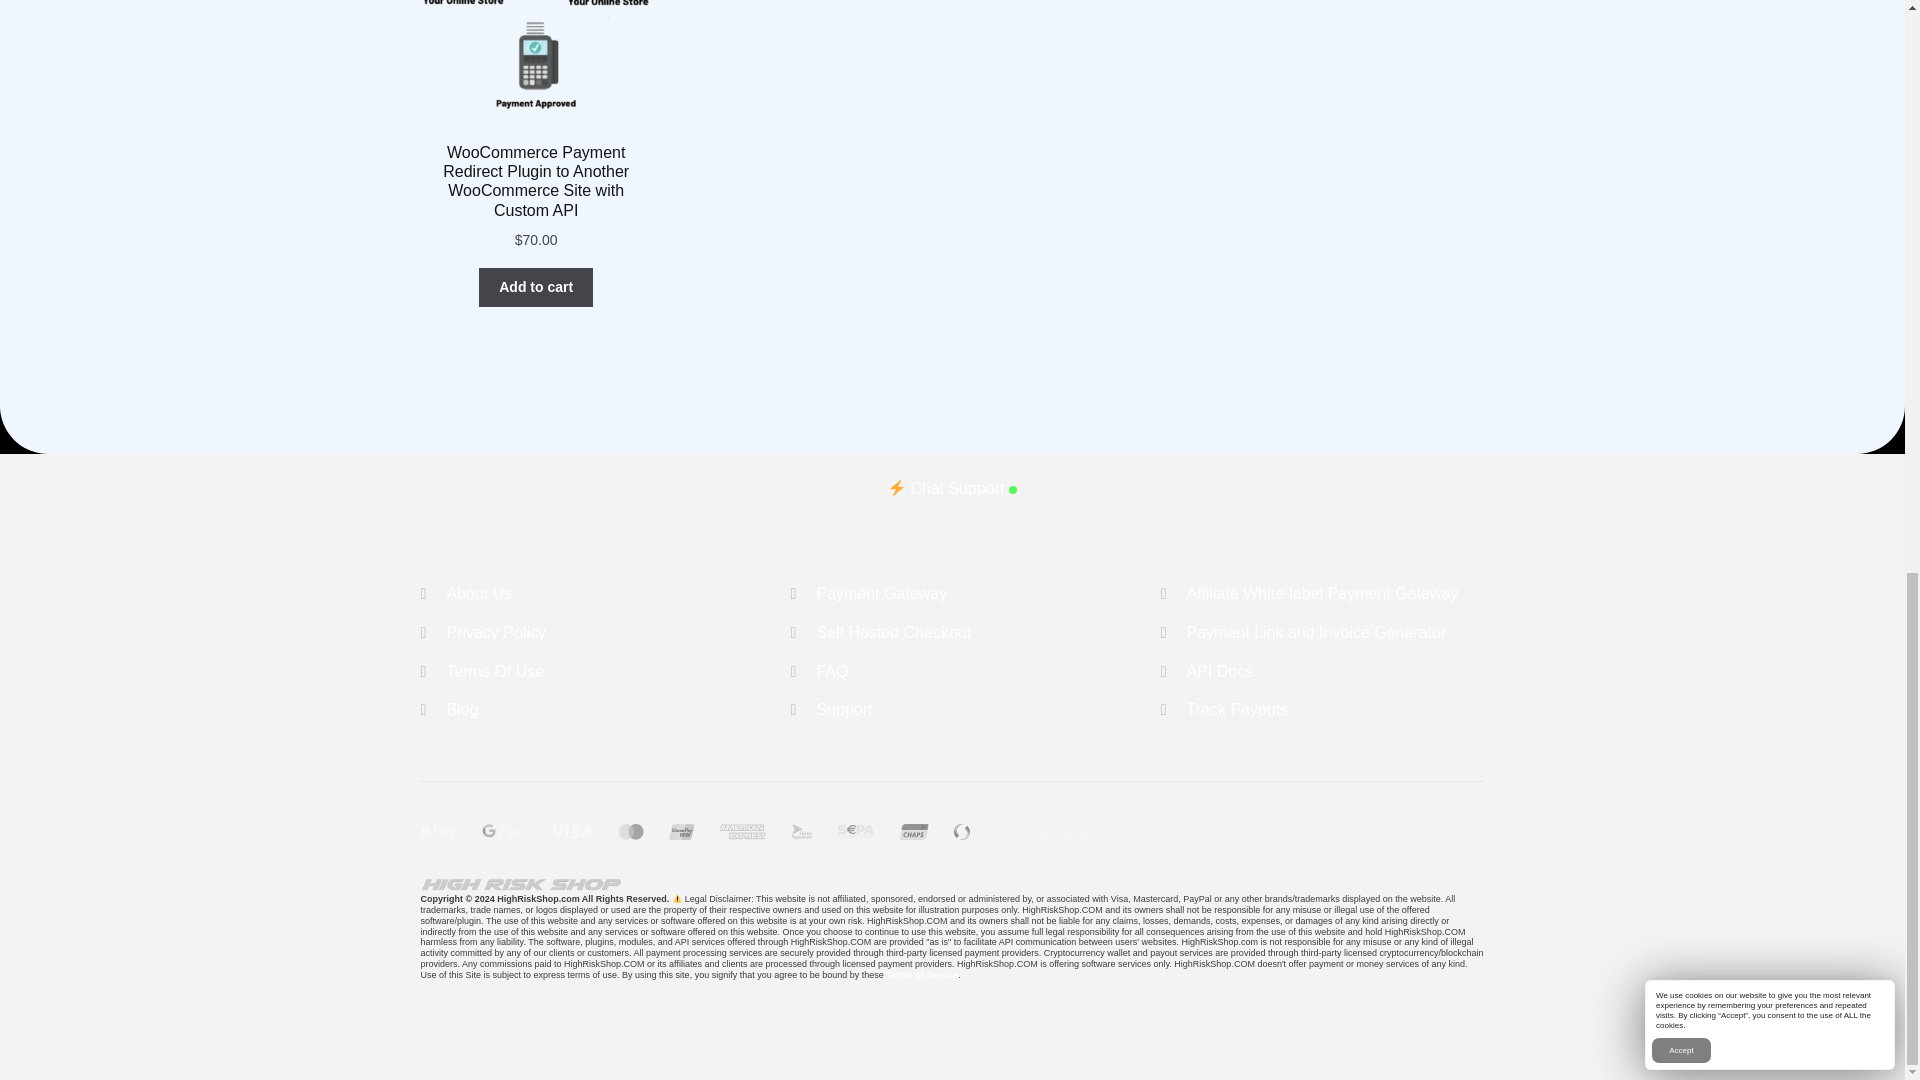 This screenshot has width=1920, height=1080. Describe the element at coordinates (952, 488) in the screenshot. I see `Chat Support` at that location.